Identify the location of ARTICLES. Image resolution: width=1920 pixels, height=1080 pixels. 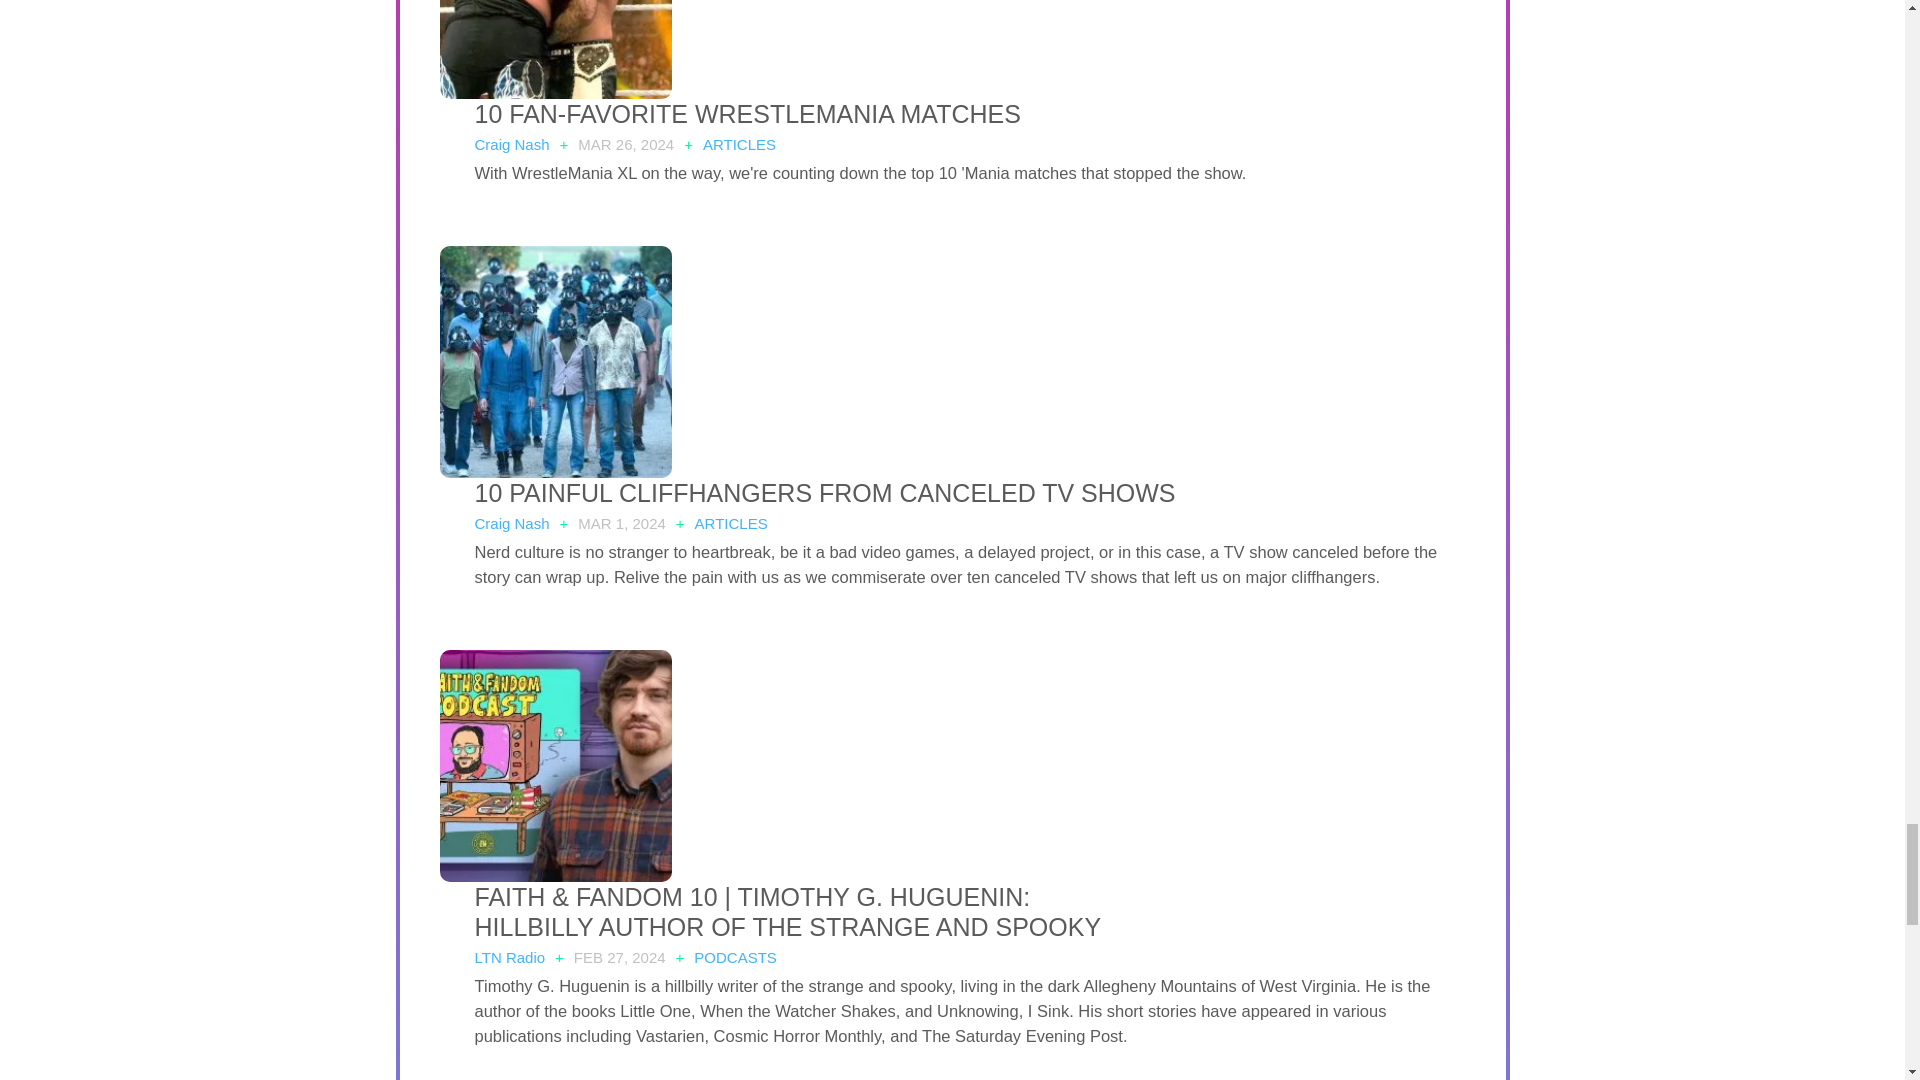
(738, 144).